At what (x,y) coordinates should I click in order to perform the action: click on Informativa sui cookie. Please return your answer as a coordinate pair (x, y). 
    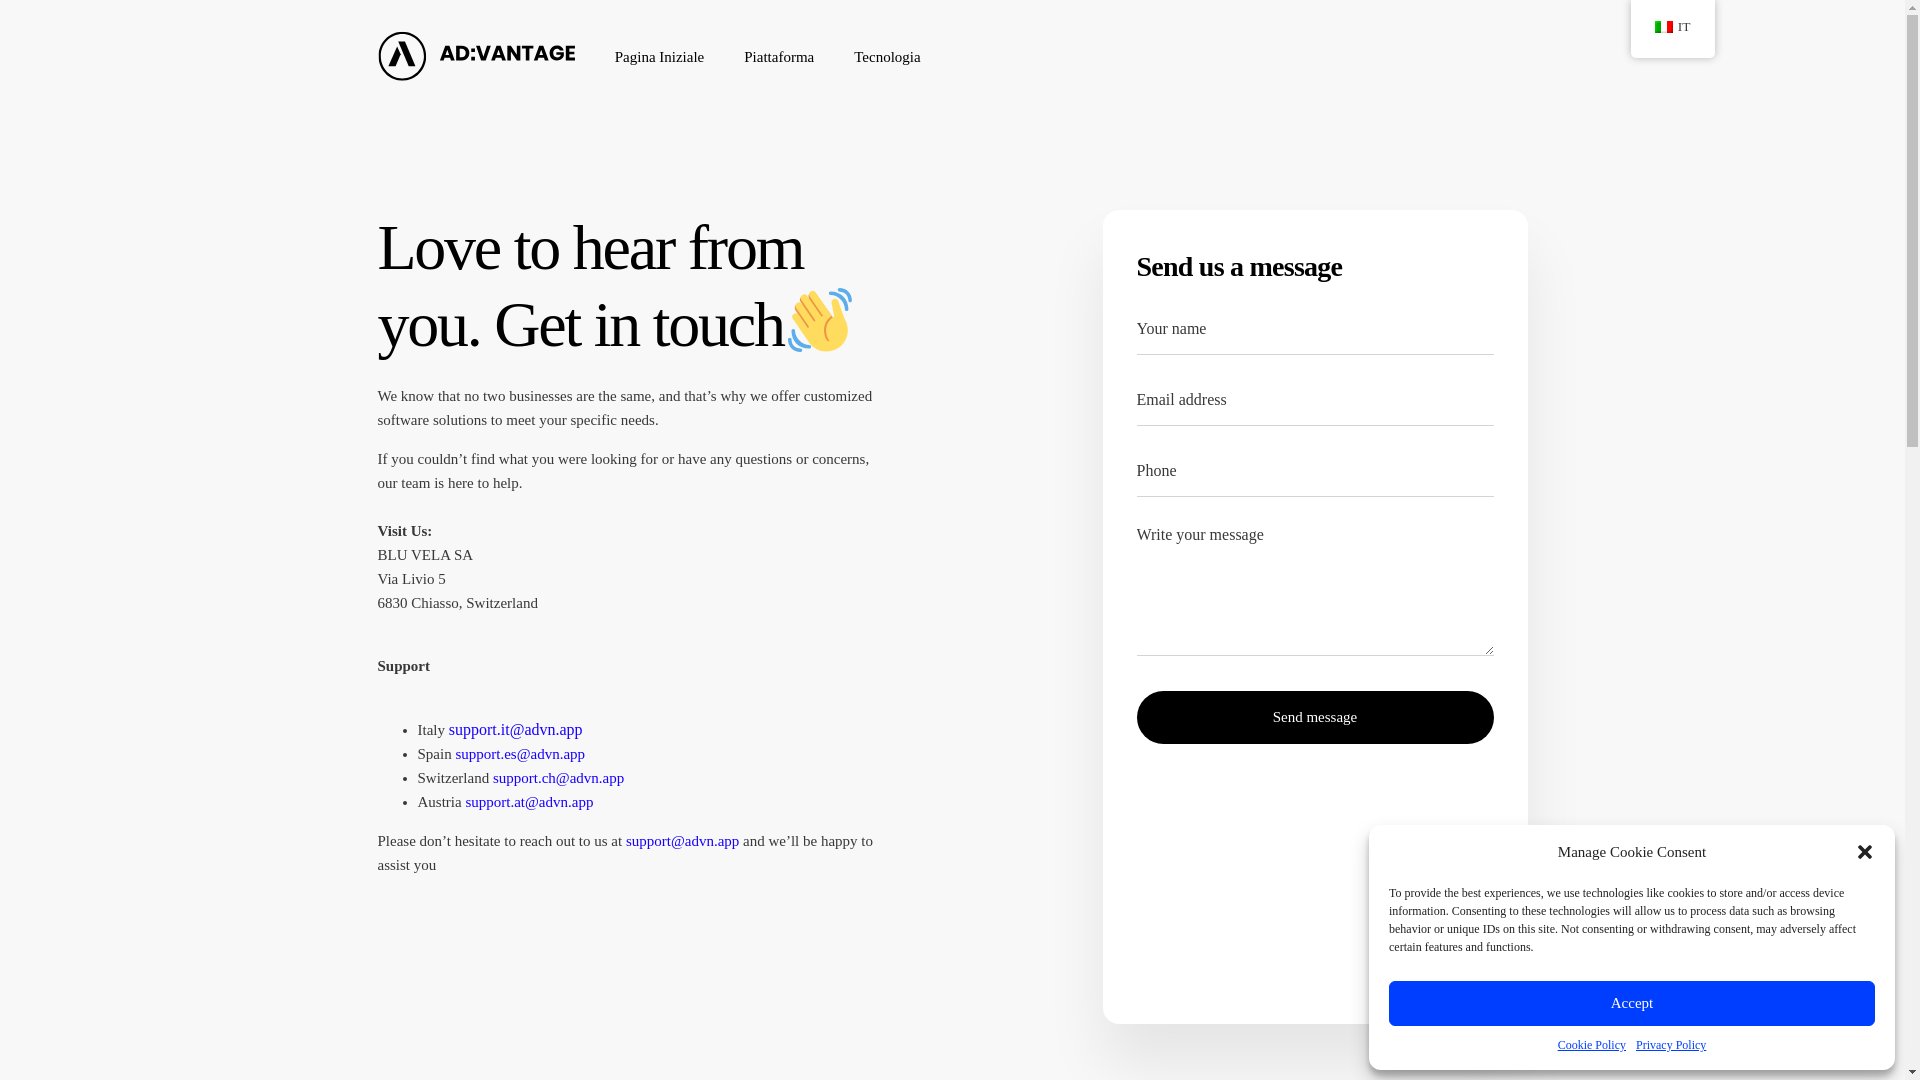
    Looking at the image, I should click on (1221, 680).